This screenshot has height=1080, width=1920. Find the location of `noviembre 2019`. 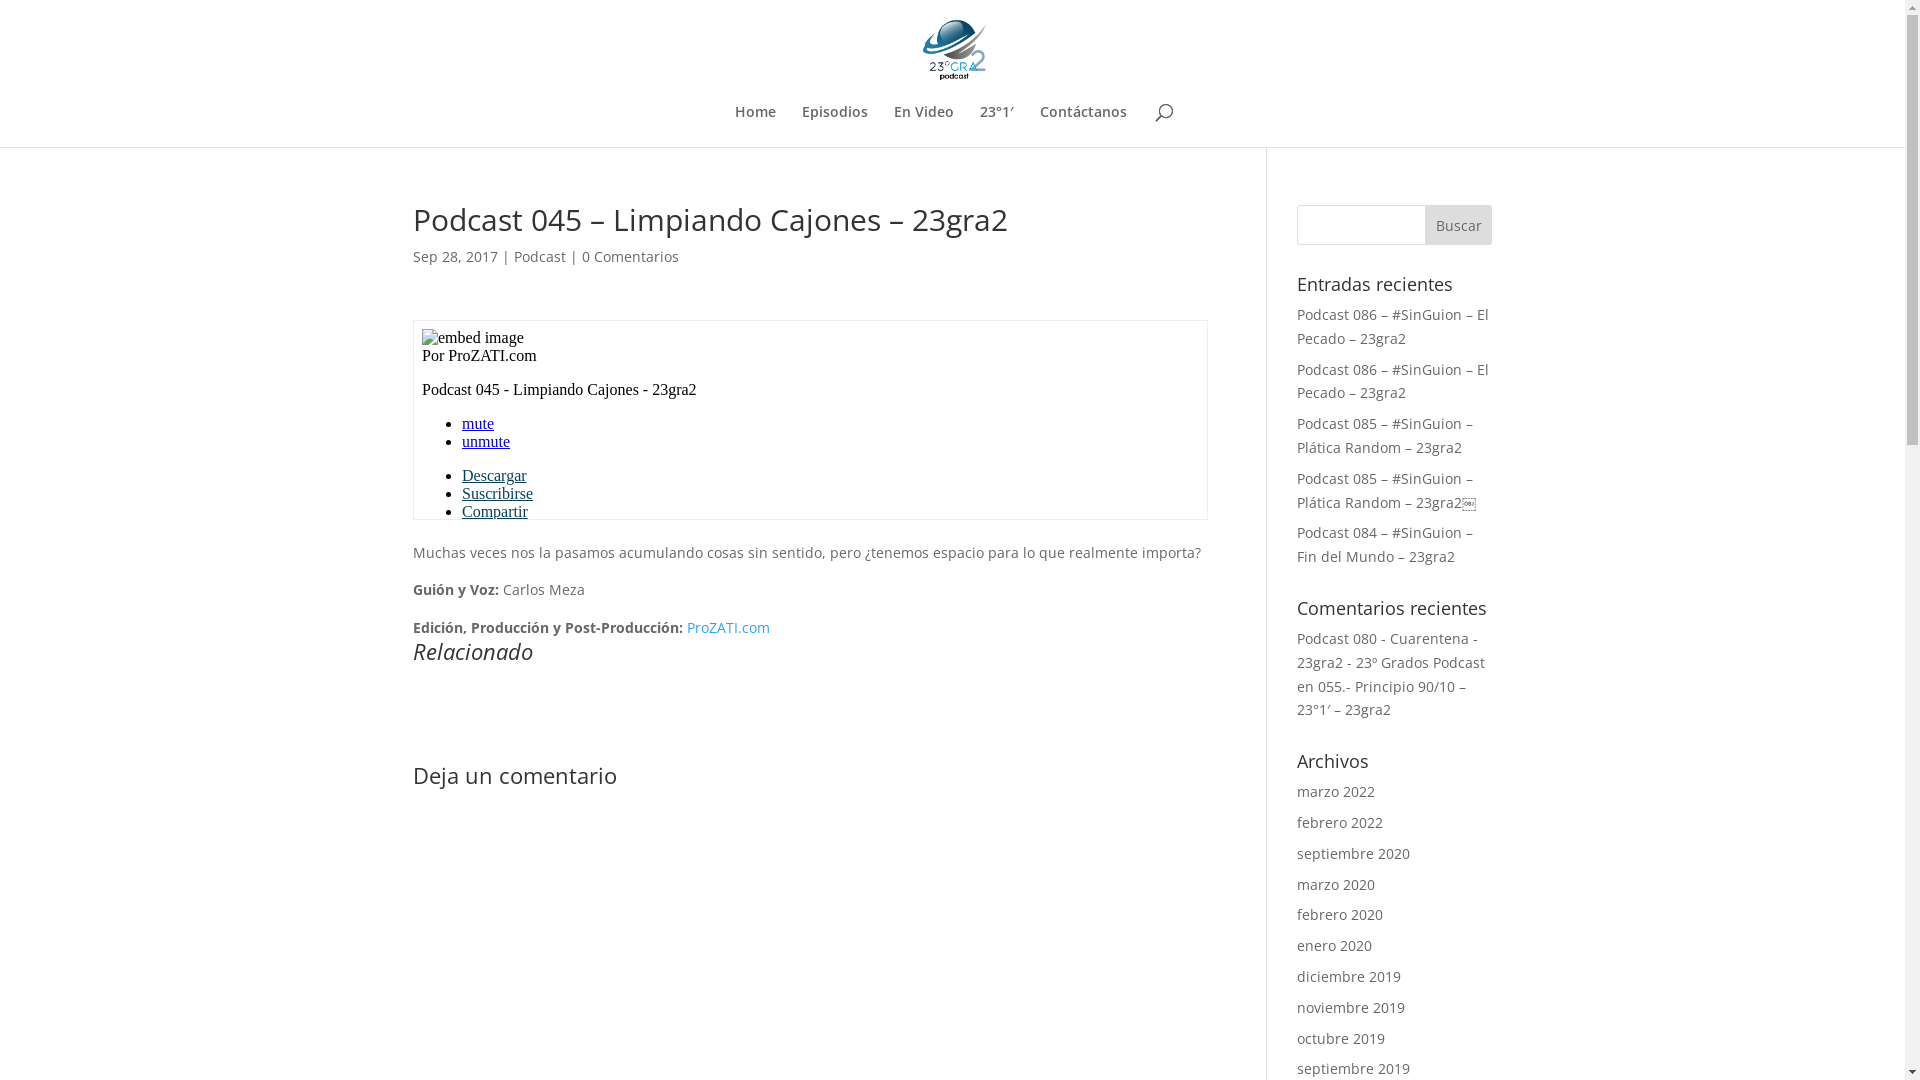

noviembre 2019 is located at coordinates (1351, 1008).